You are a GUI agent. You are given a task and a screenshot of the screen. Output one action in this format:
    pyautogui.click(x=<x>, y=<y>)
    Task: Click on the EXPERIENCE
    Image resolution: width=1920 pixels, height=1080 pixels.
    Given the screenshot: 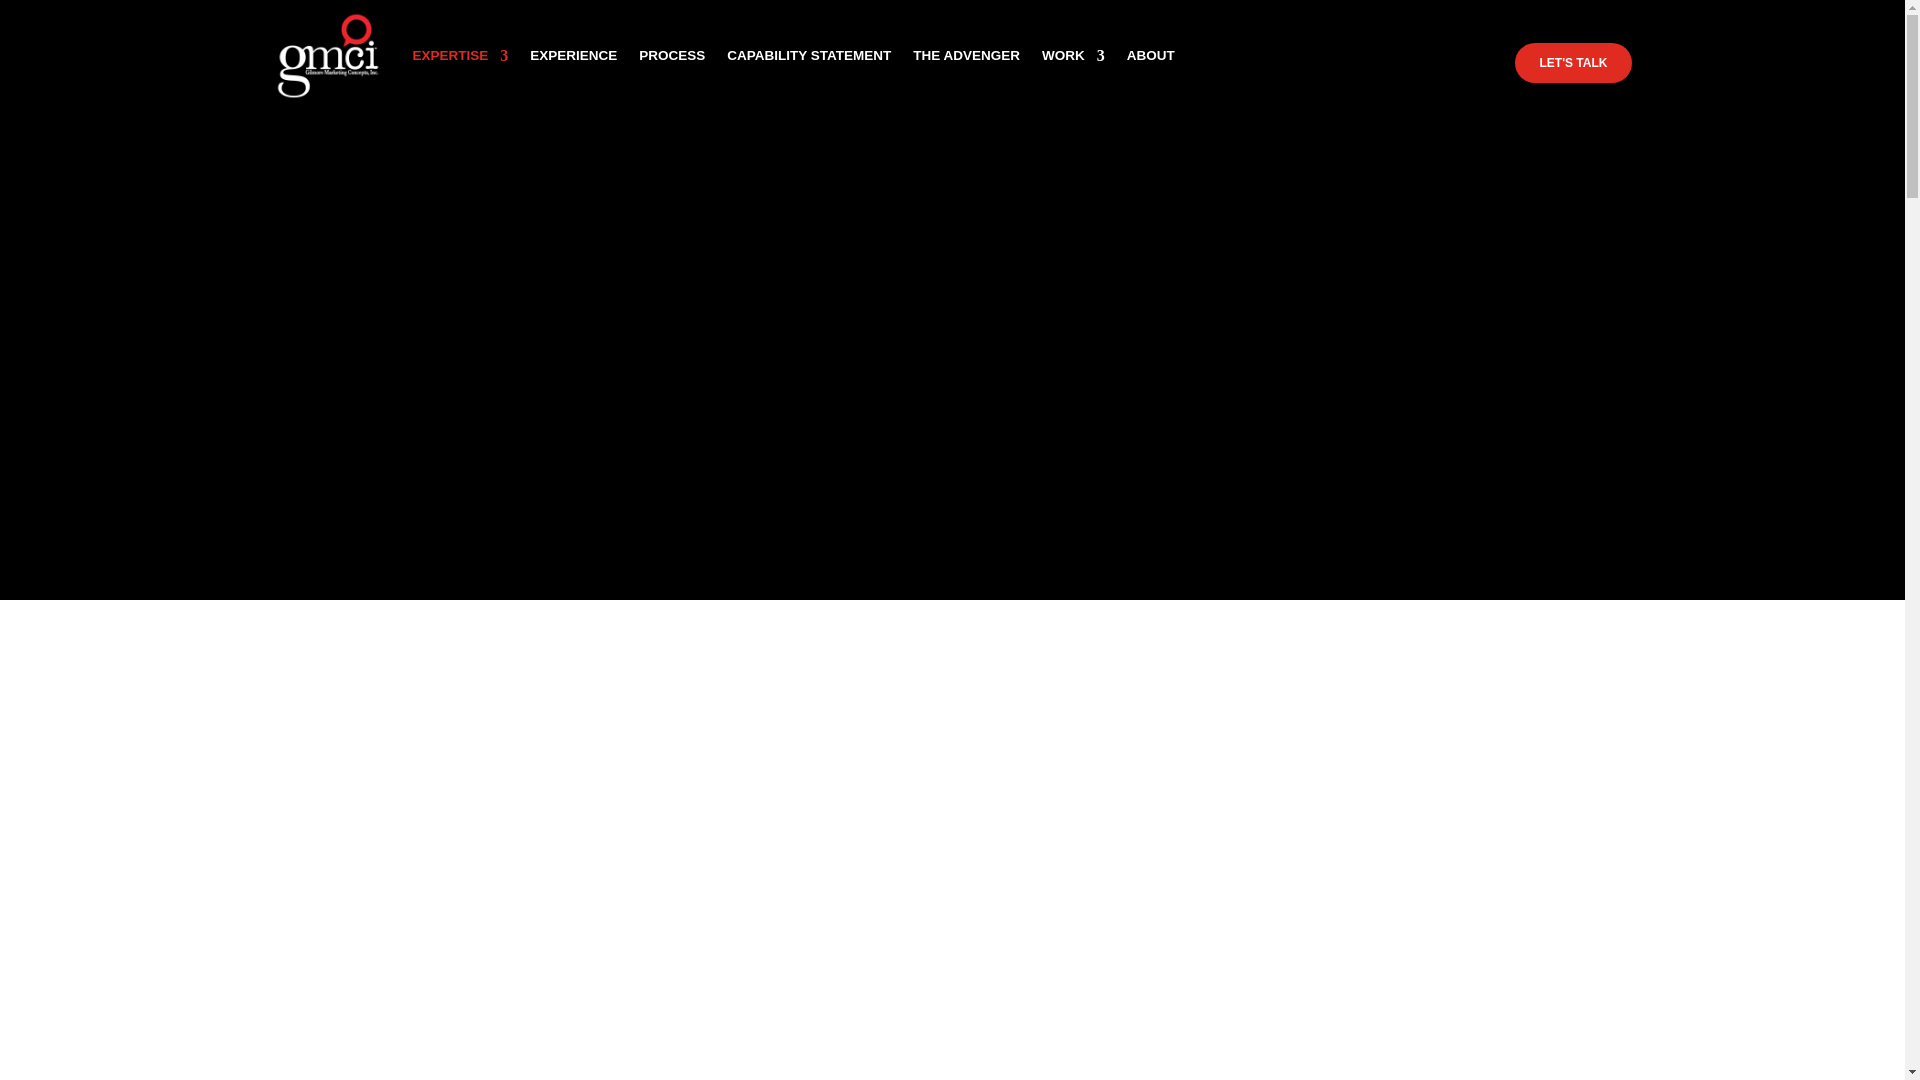 What is the action you would take?
    pyautogui.click(x=572, y=55)
    